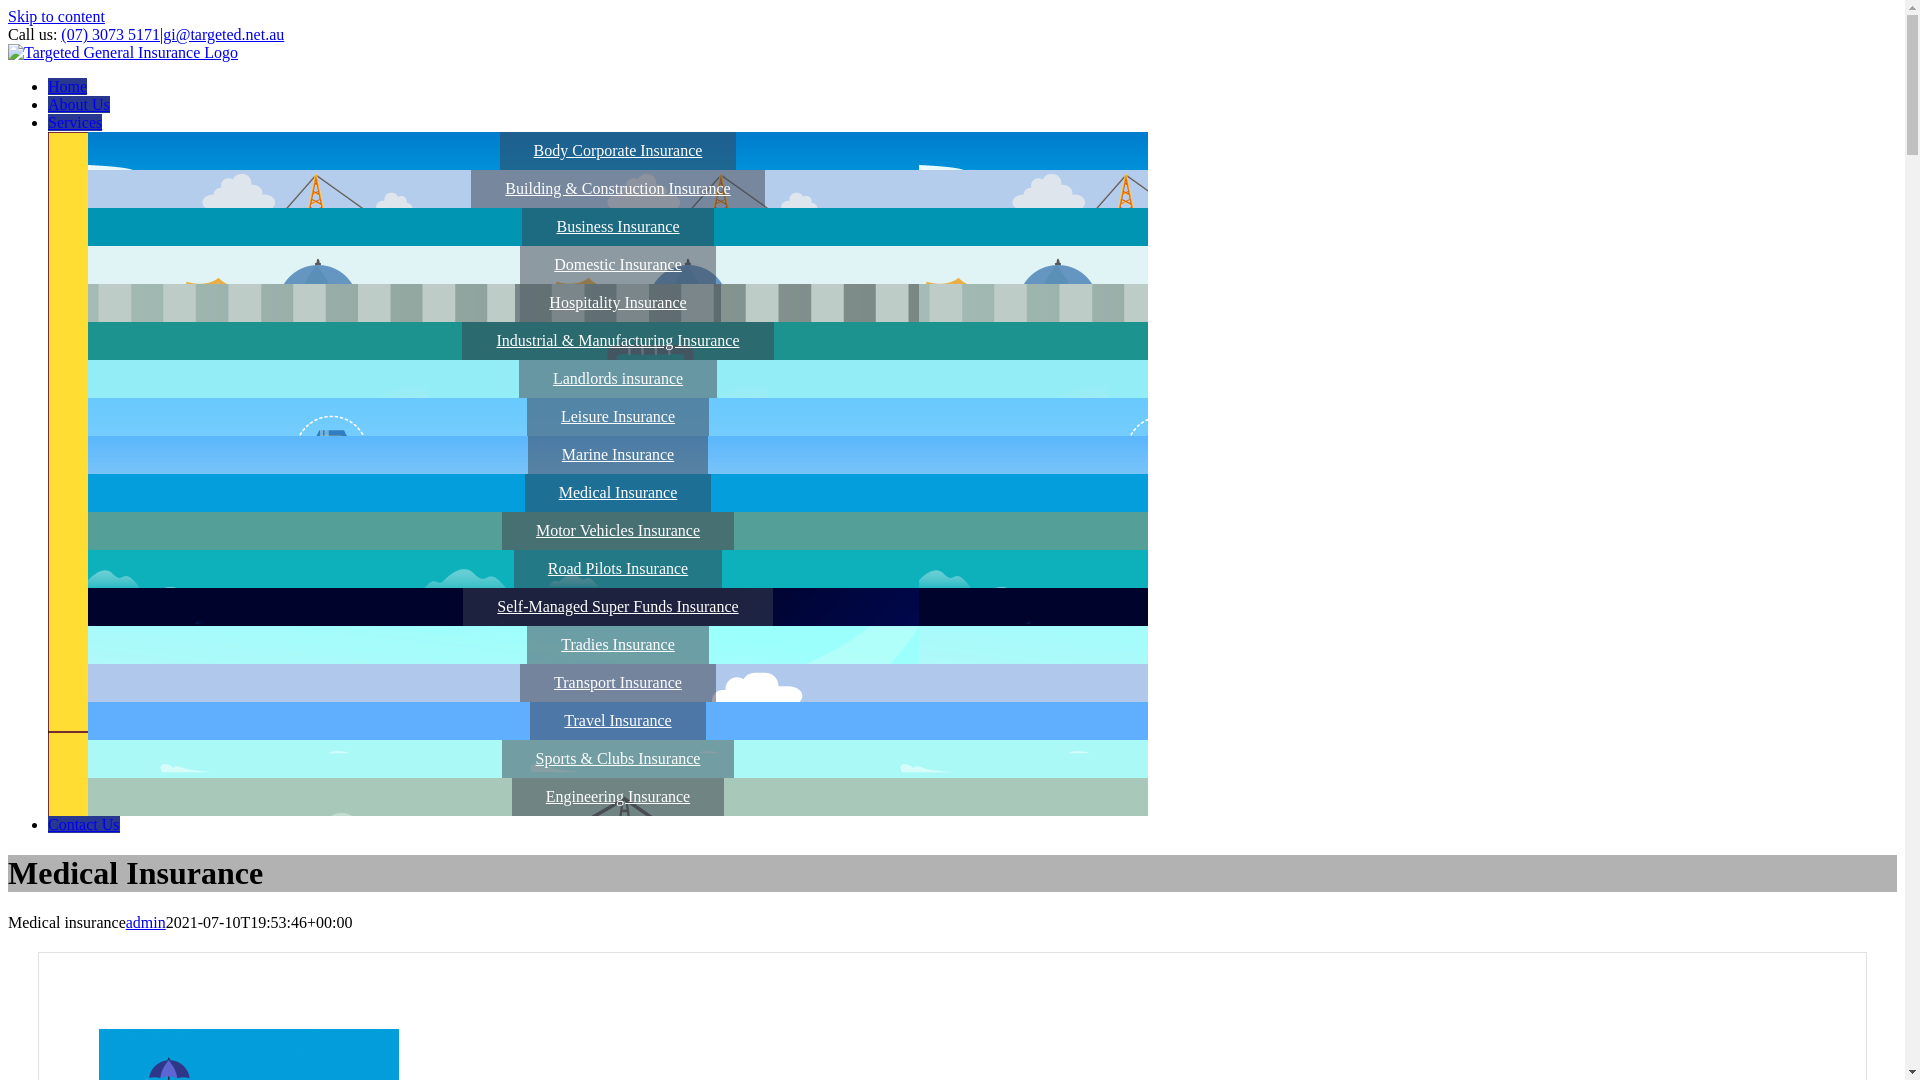  What do you see at coordinates (68, 86) in the screenshot?
I see `Home` at bounding box center [68, 86].